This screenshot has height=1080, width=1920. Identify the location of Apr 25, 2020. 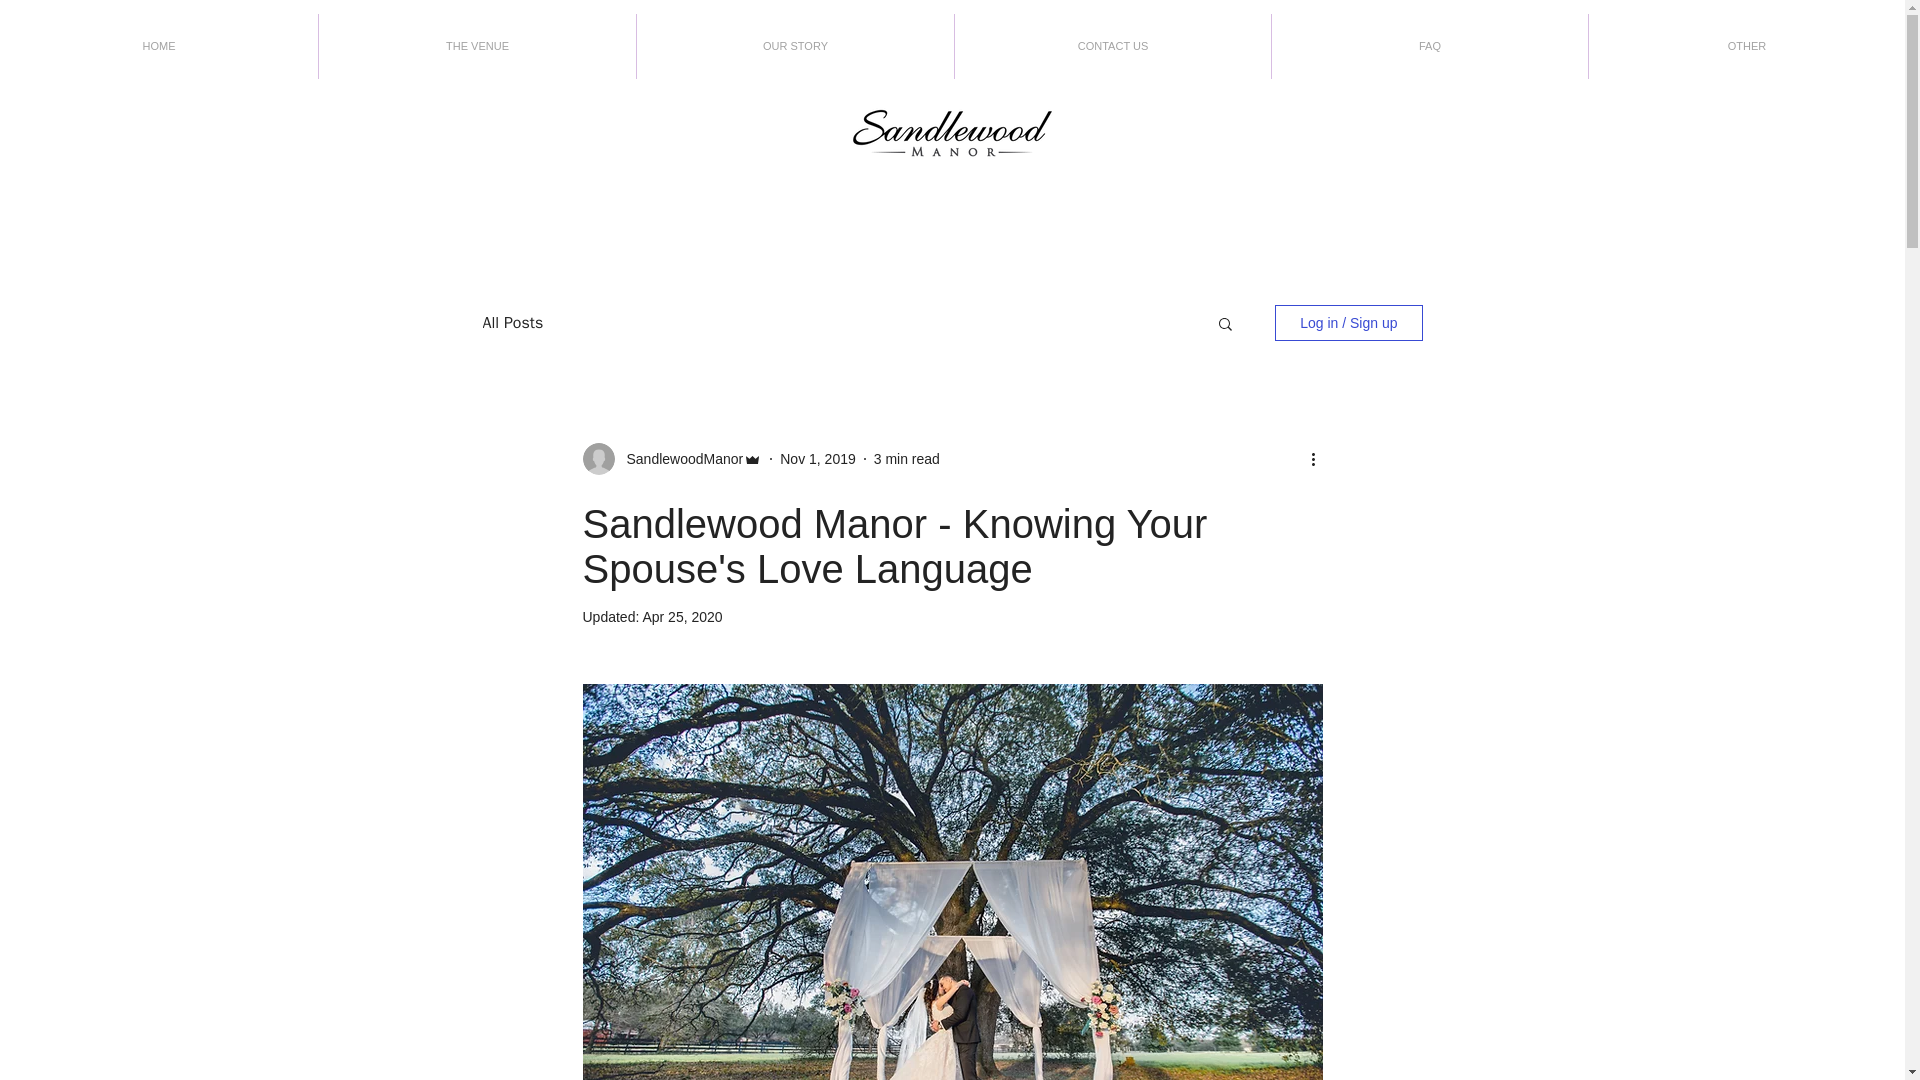
(681, 617).